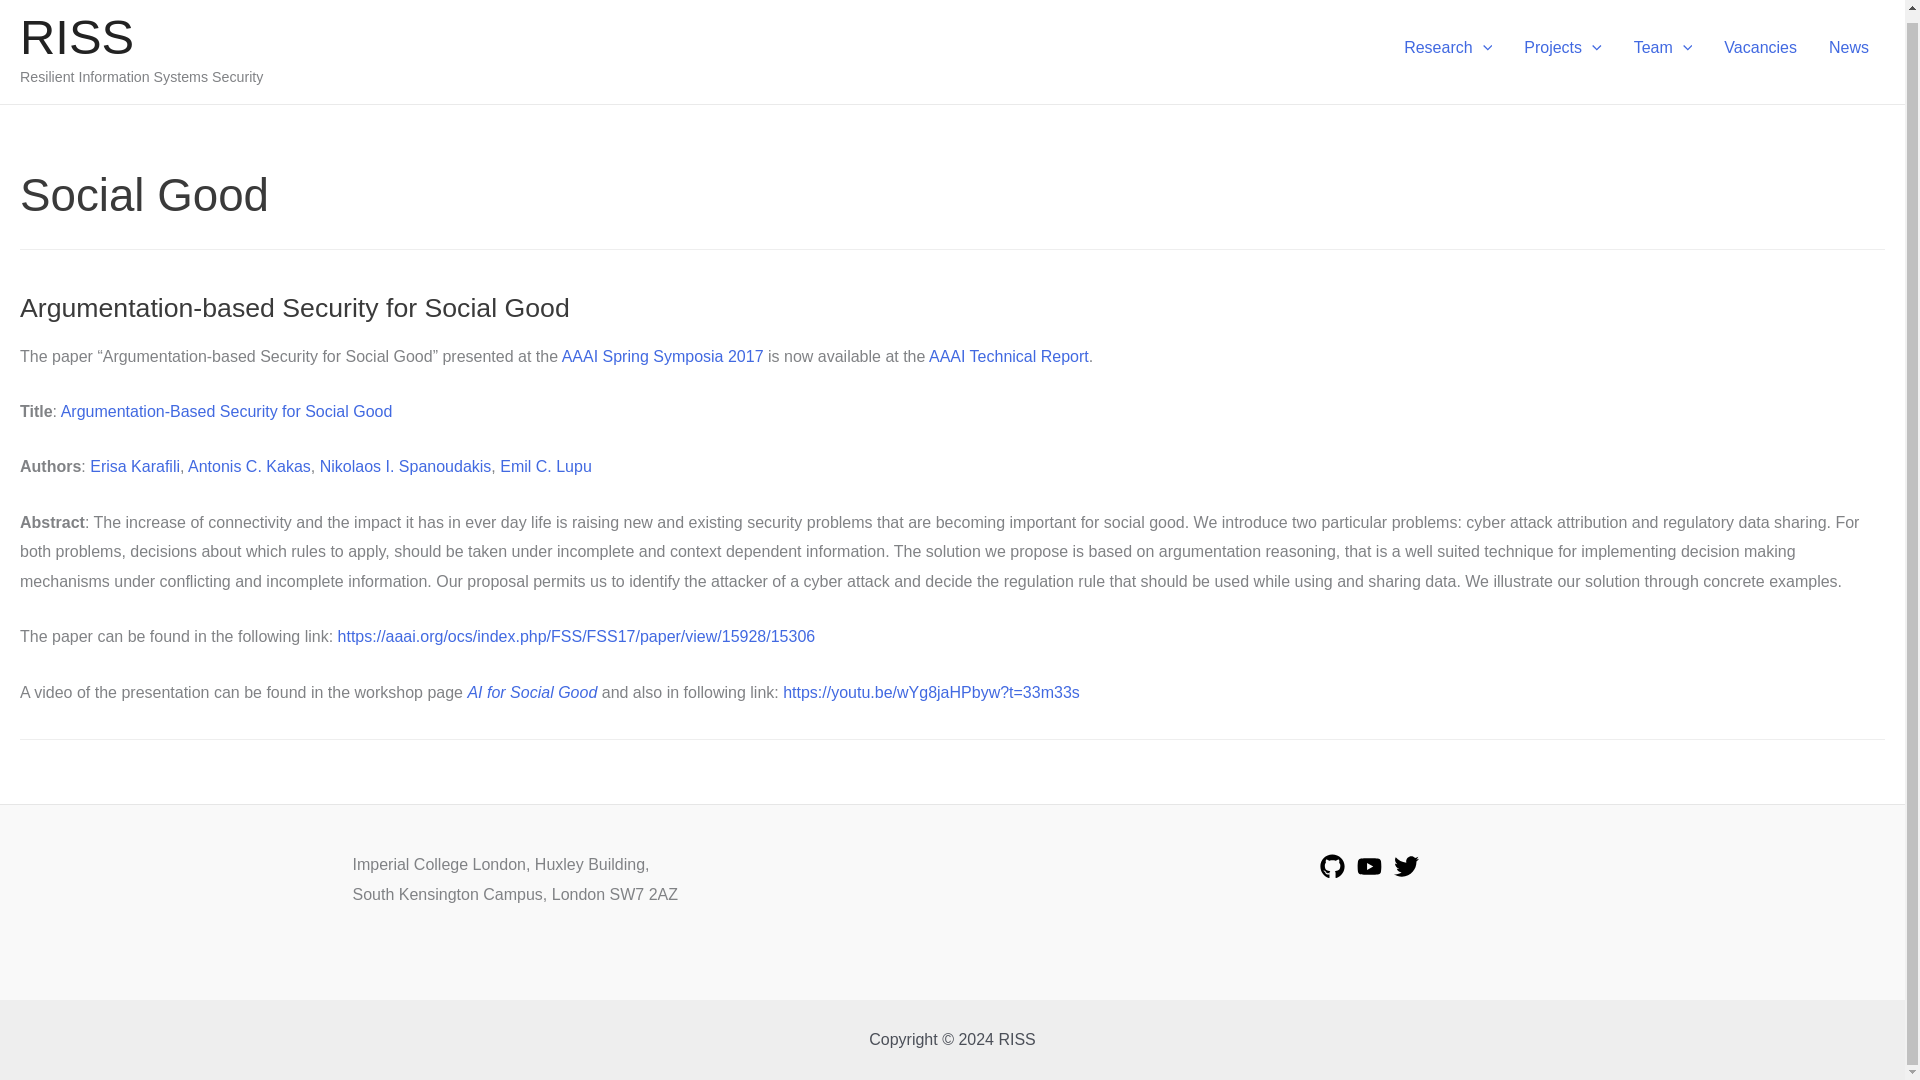  What do you see at coordinates (227, 411) in the screenshot?
I see `Argumentation-Based Security for Social Good` at bounding box center [227, 411].